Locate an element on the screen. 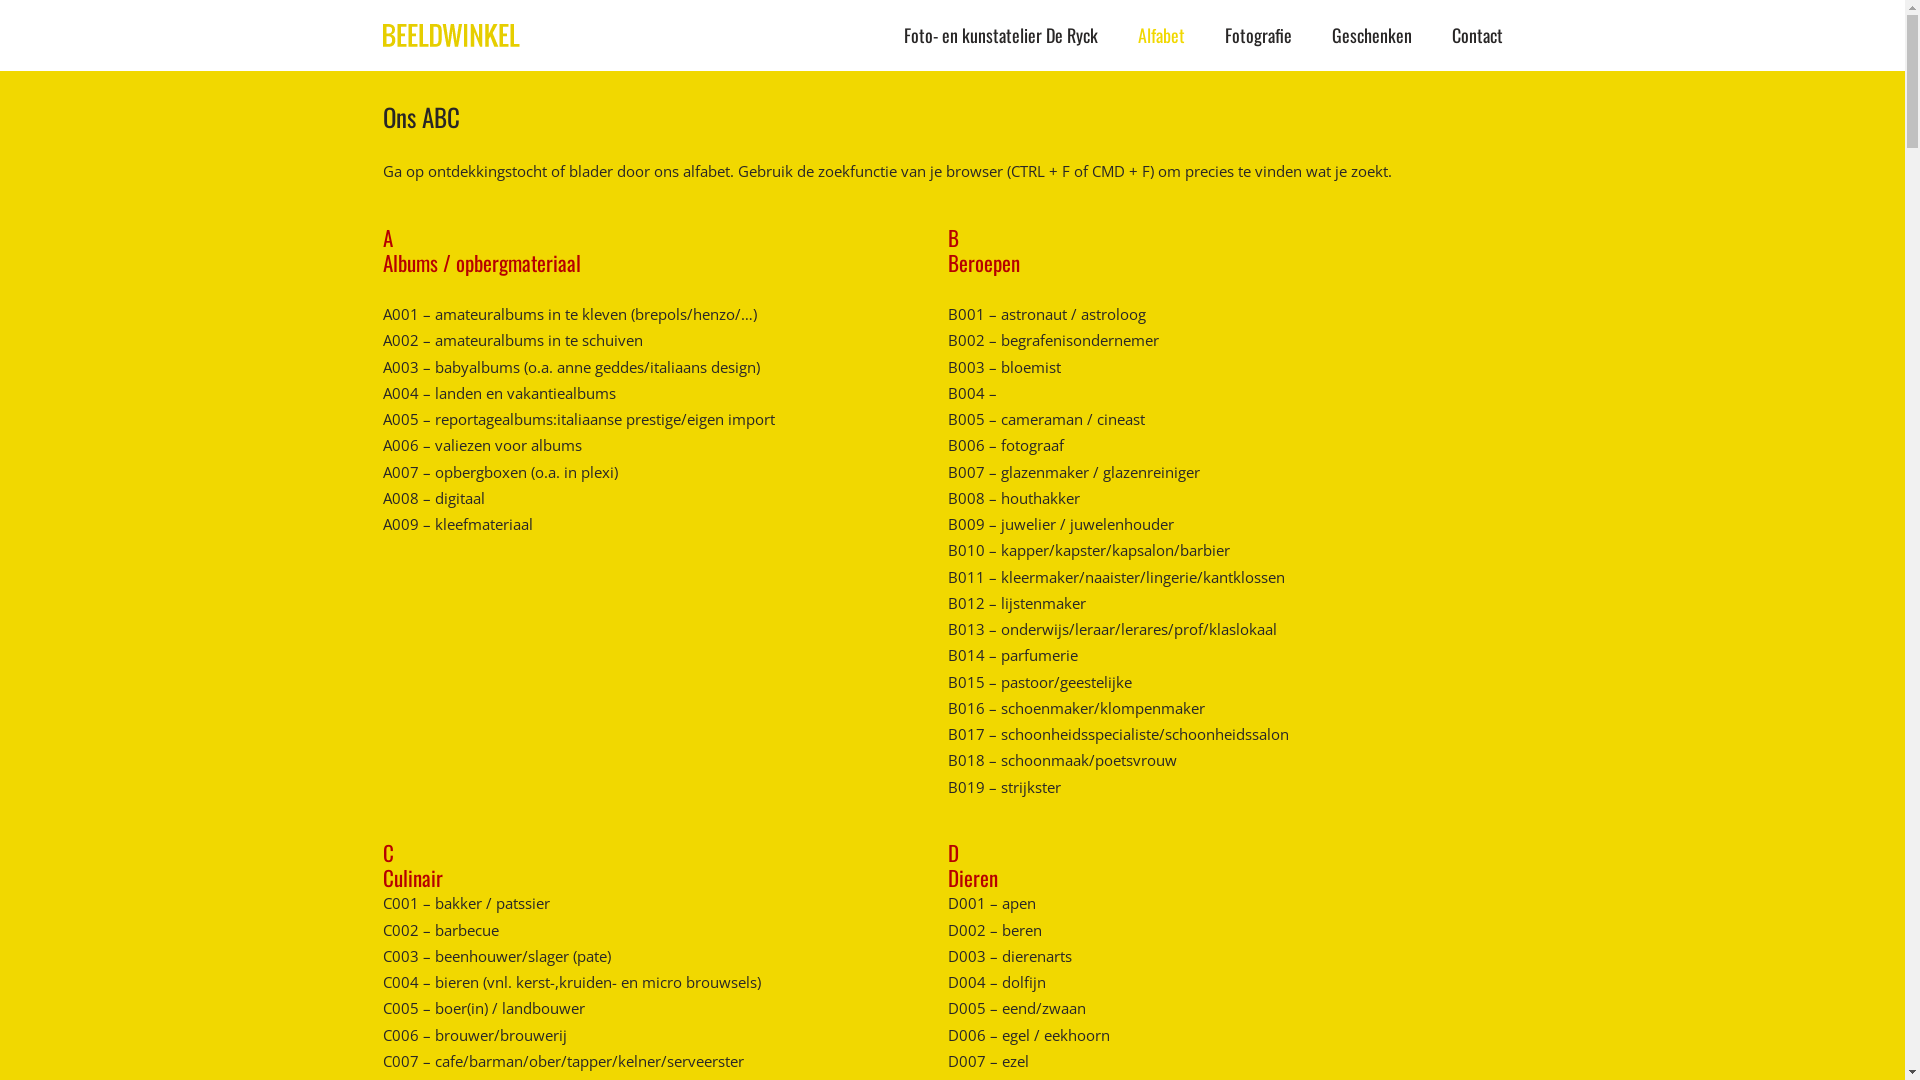 This screenshot has height=1080, width=1920. Alfabet is located at coordinates (1162, 36).